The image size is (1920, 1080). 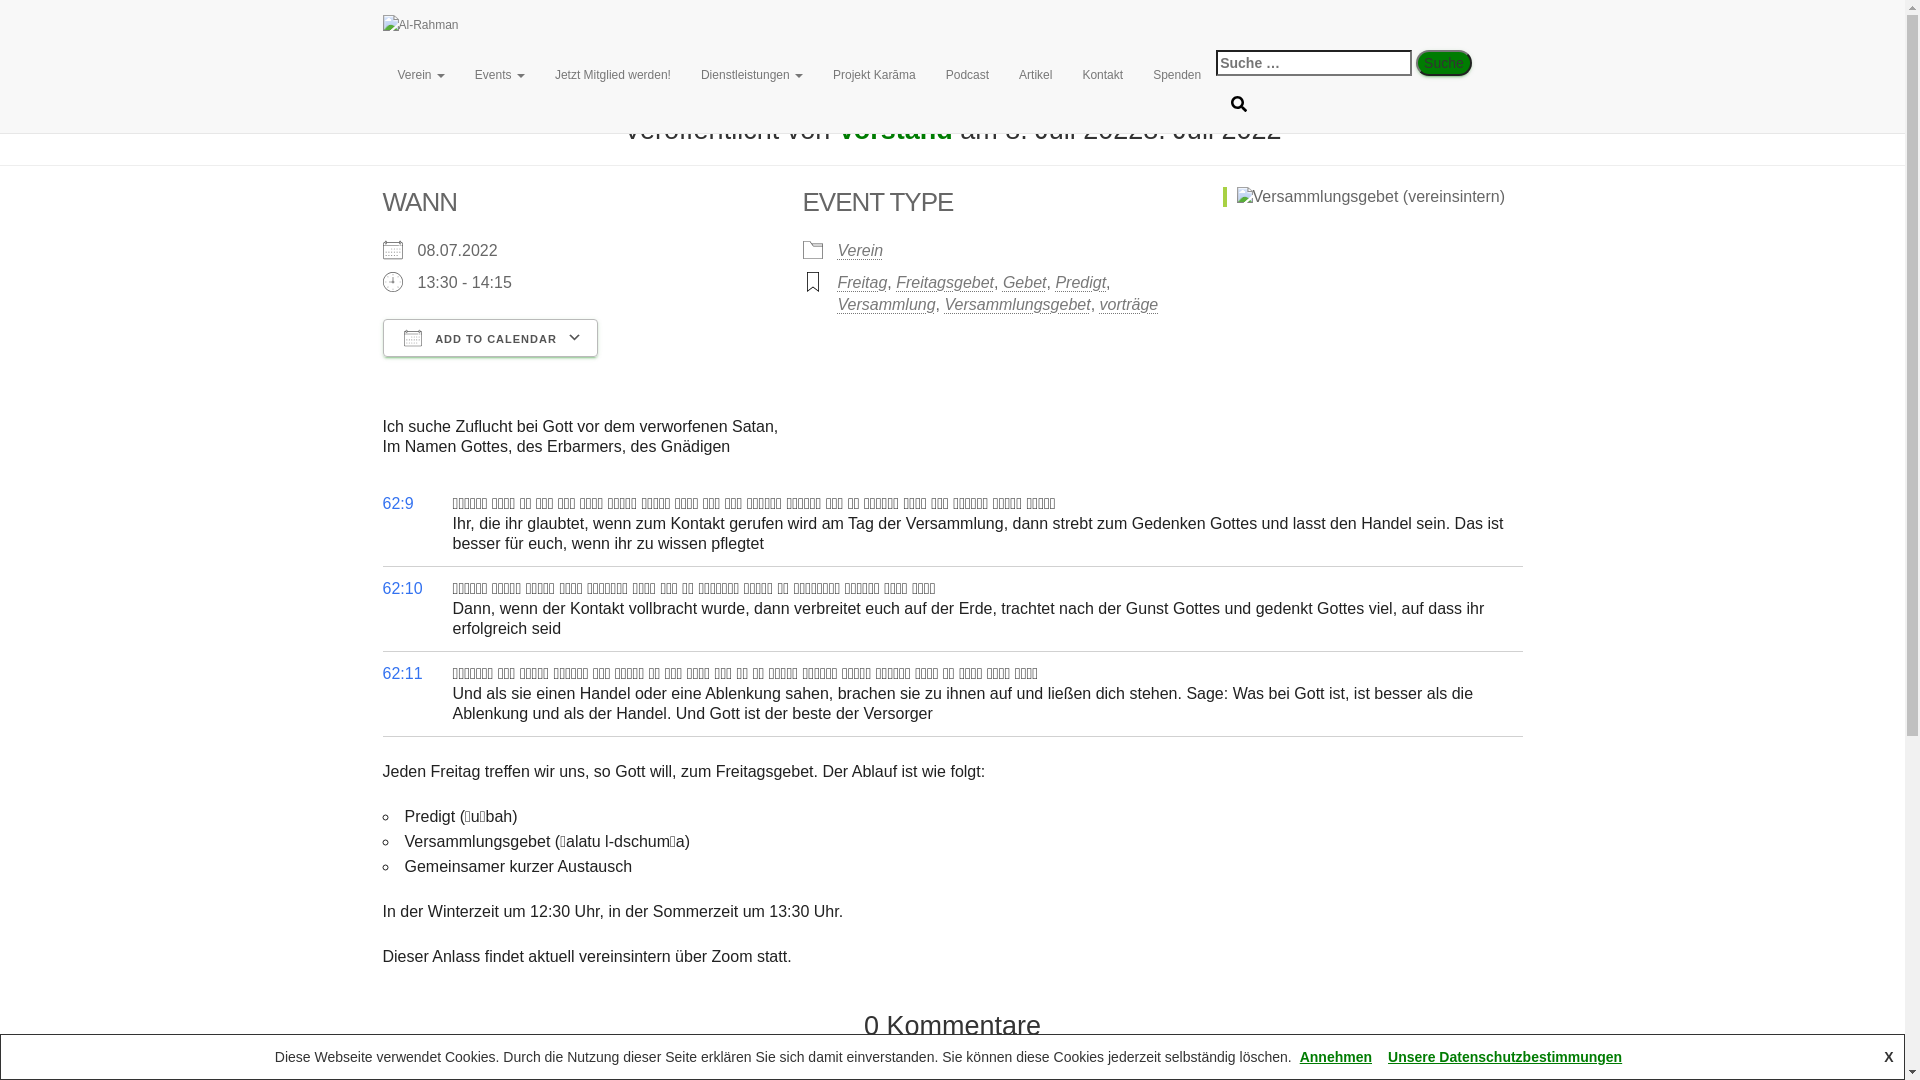 What do you see at coordinates (1505, 1057) in the screenshot?
I see `Unsere Datenschutzbestimmungen` at bounding box center [1505, 1057].